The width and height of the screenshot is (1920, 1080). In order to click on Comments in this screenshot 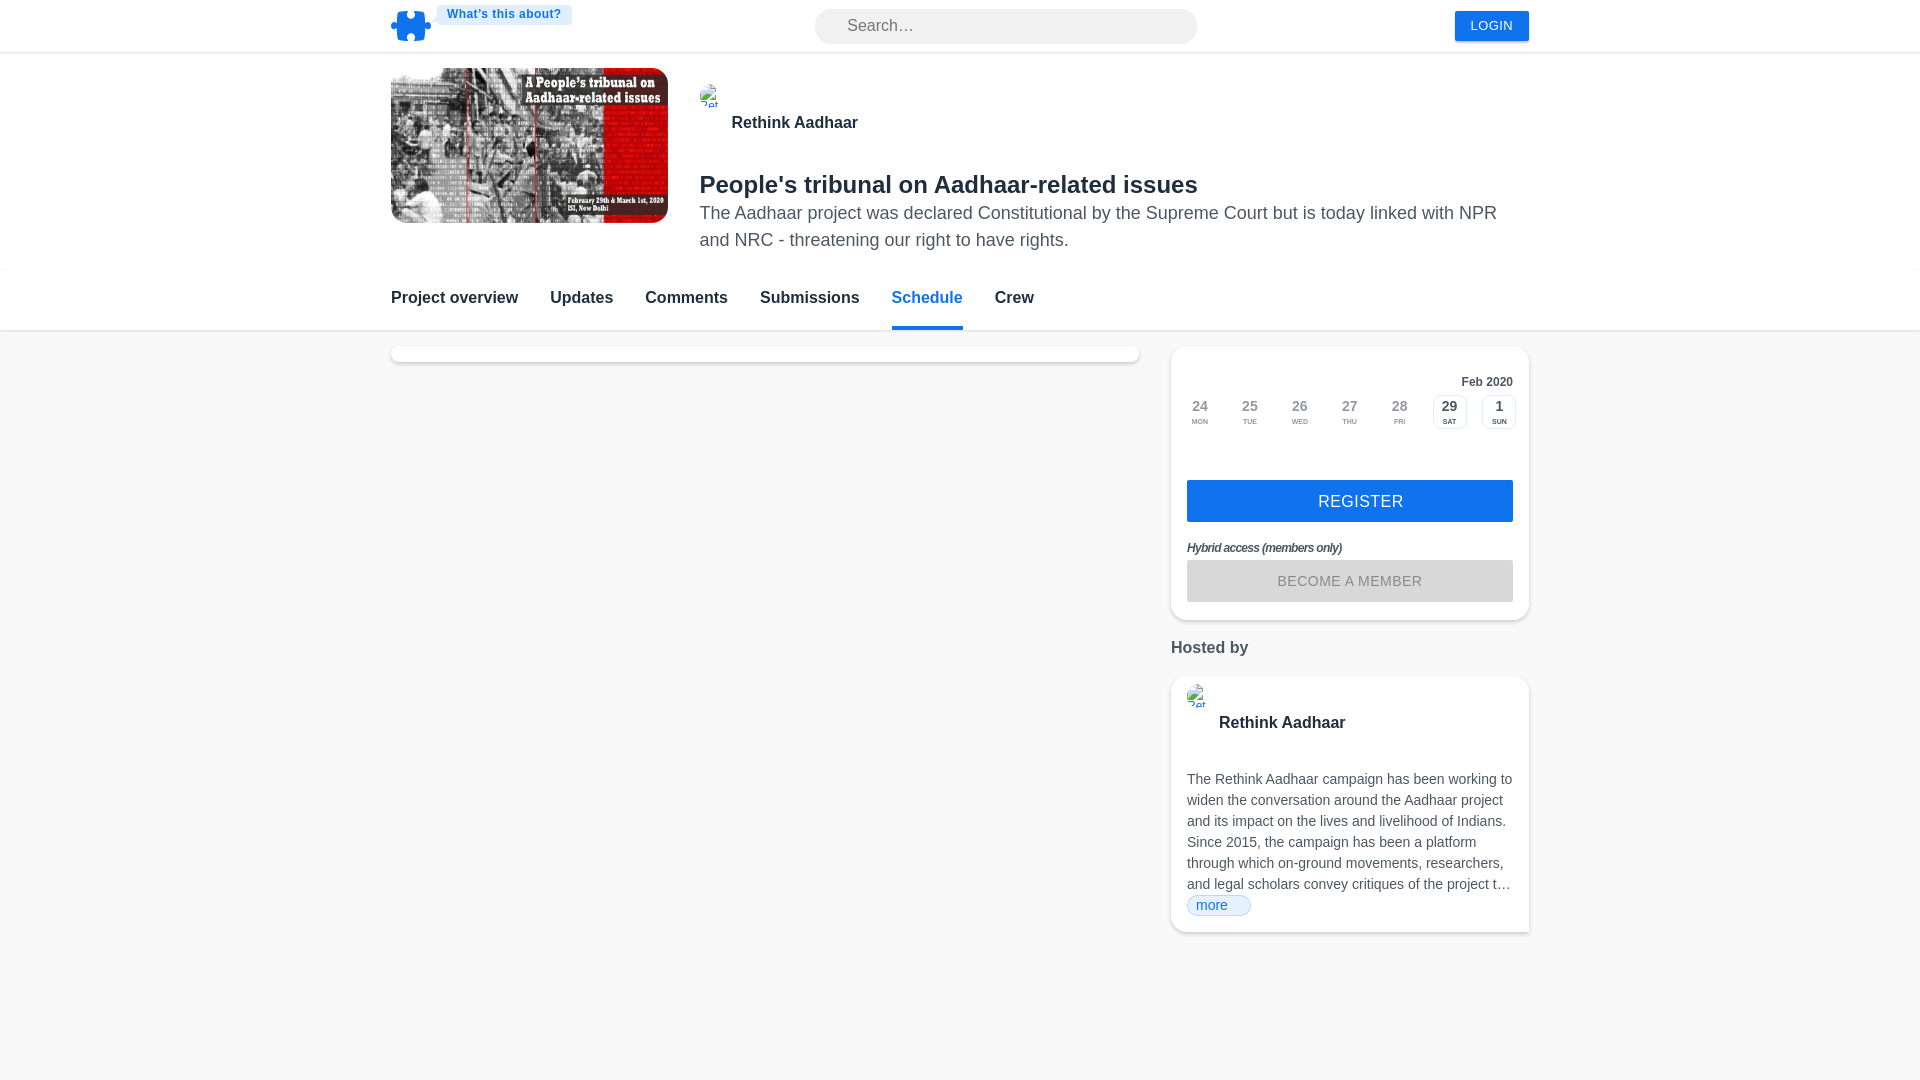, I will do `click(686, 300)`.